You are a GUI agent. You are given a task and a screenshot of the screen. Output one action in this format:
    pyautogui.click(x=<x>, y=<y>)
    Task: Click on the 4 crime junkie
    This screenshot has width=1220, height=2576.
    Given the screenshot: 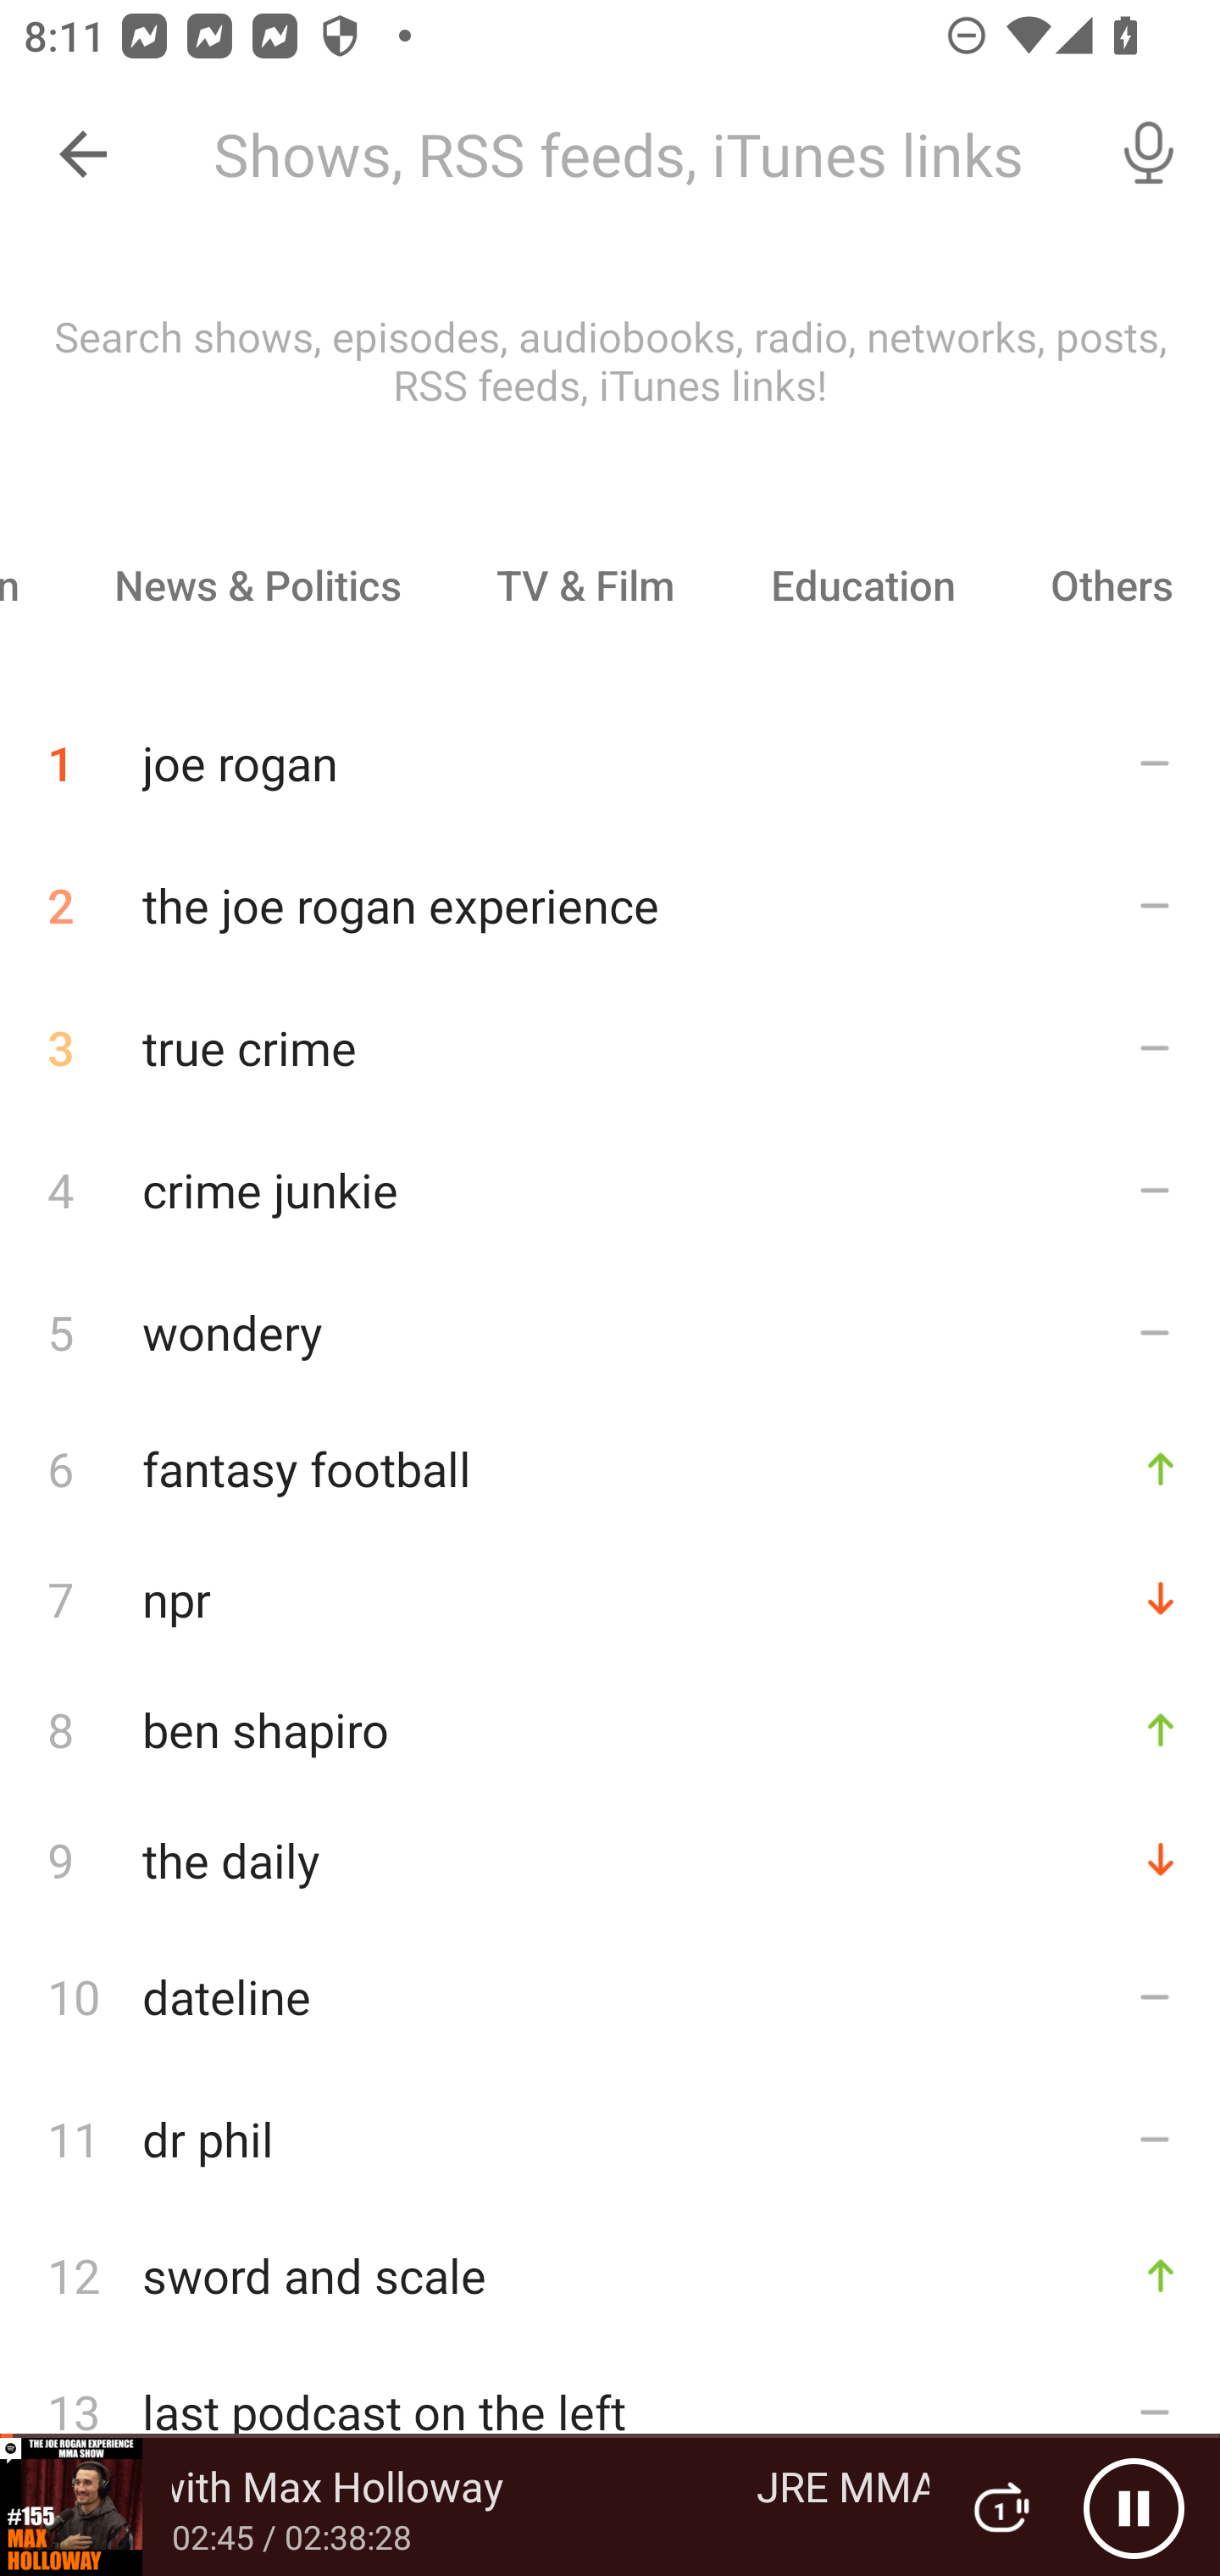 What is the action you would take?
    pyautogui.click(x=610, y=1188)
    